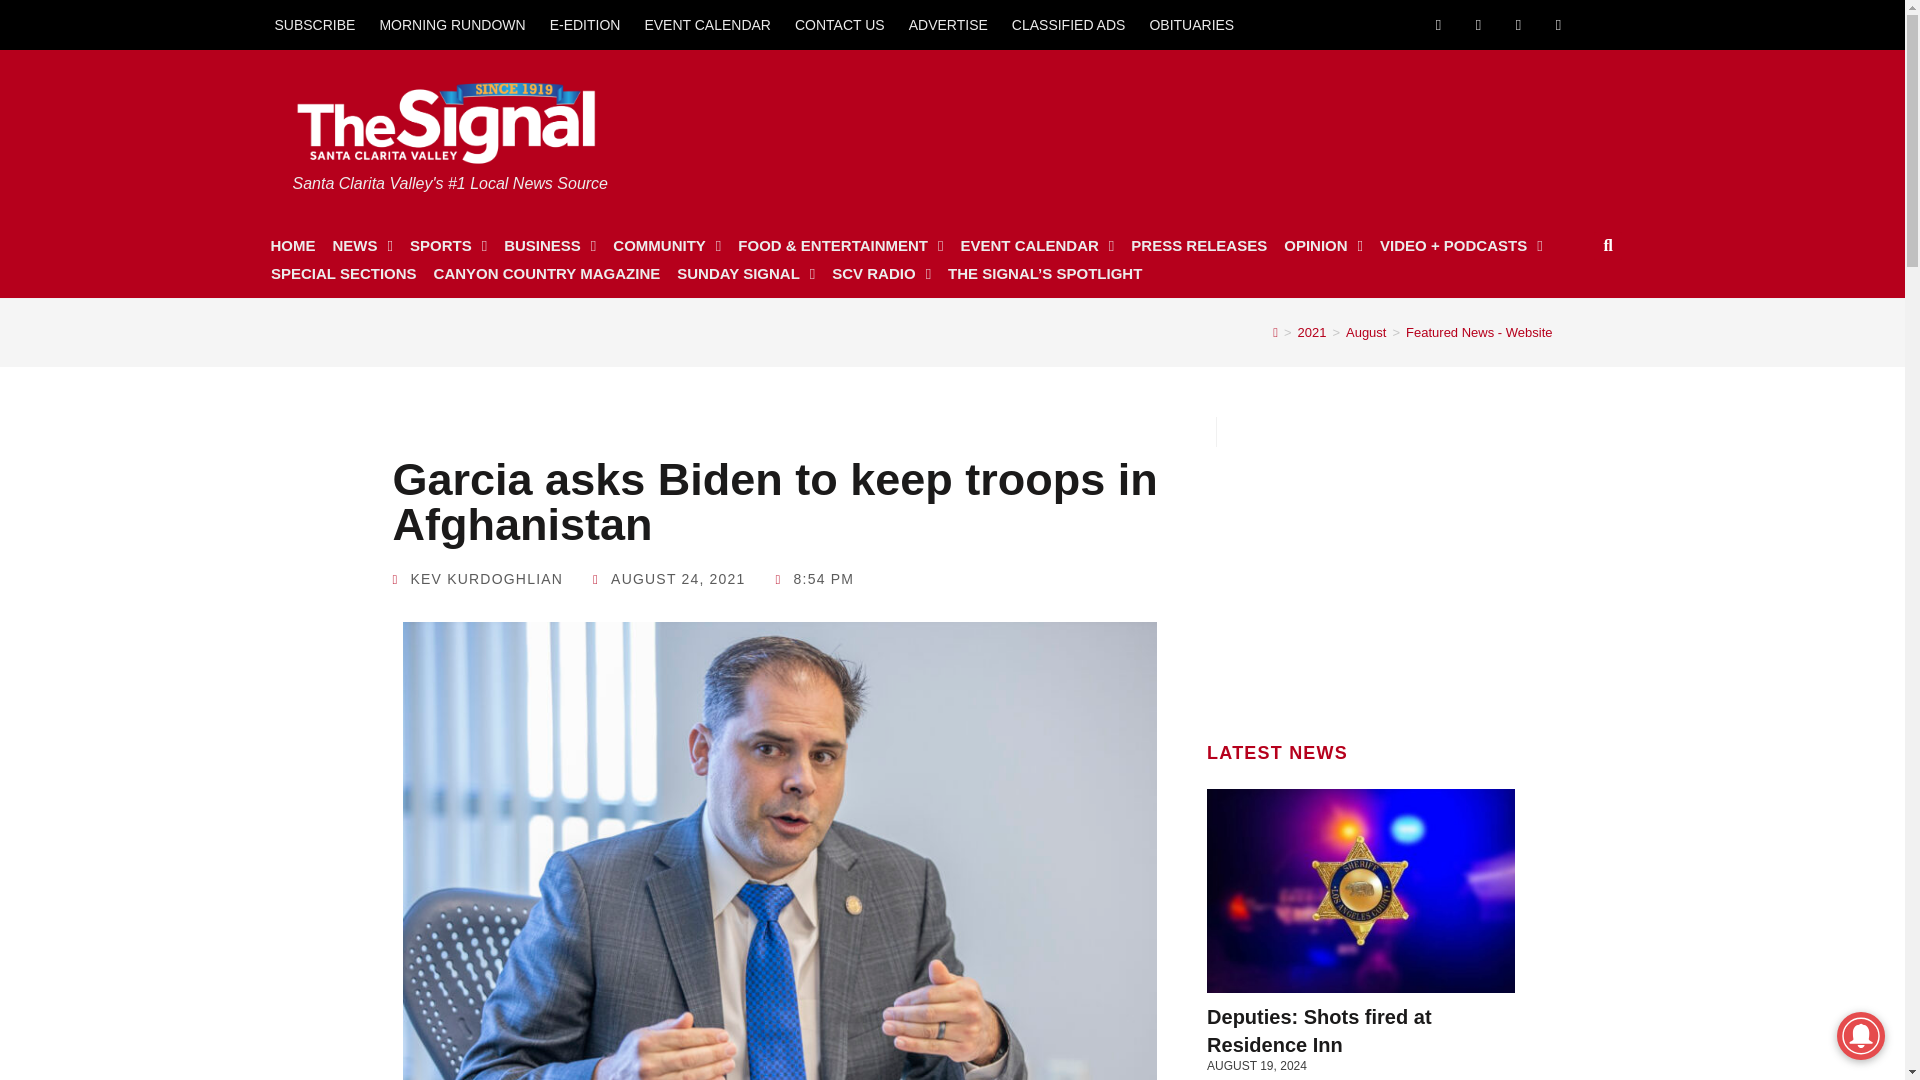  I want to click on E-EDITION, so click(585, 24).